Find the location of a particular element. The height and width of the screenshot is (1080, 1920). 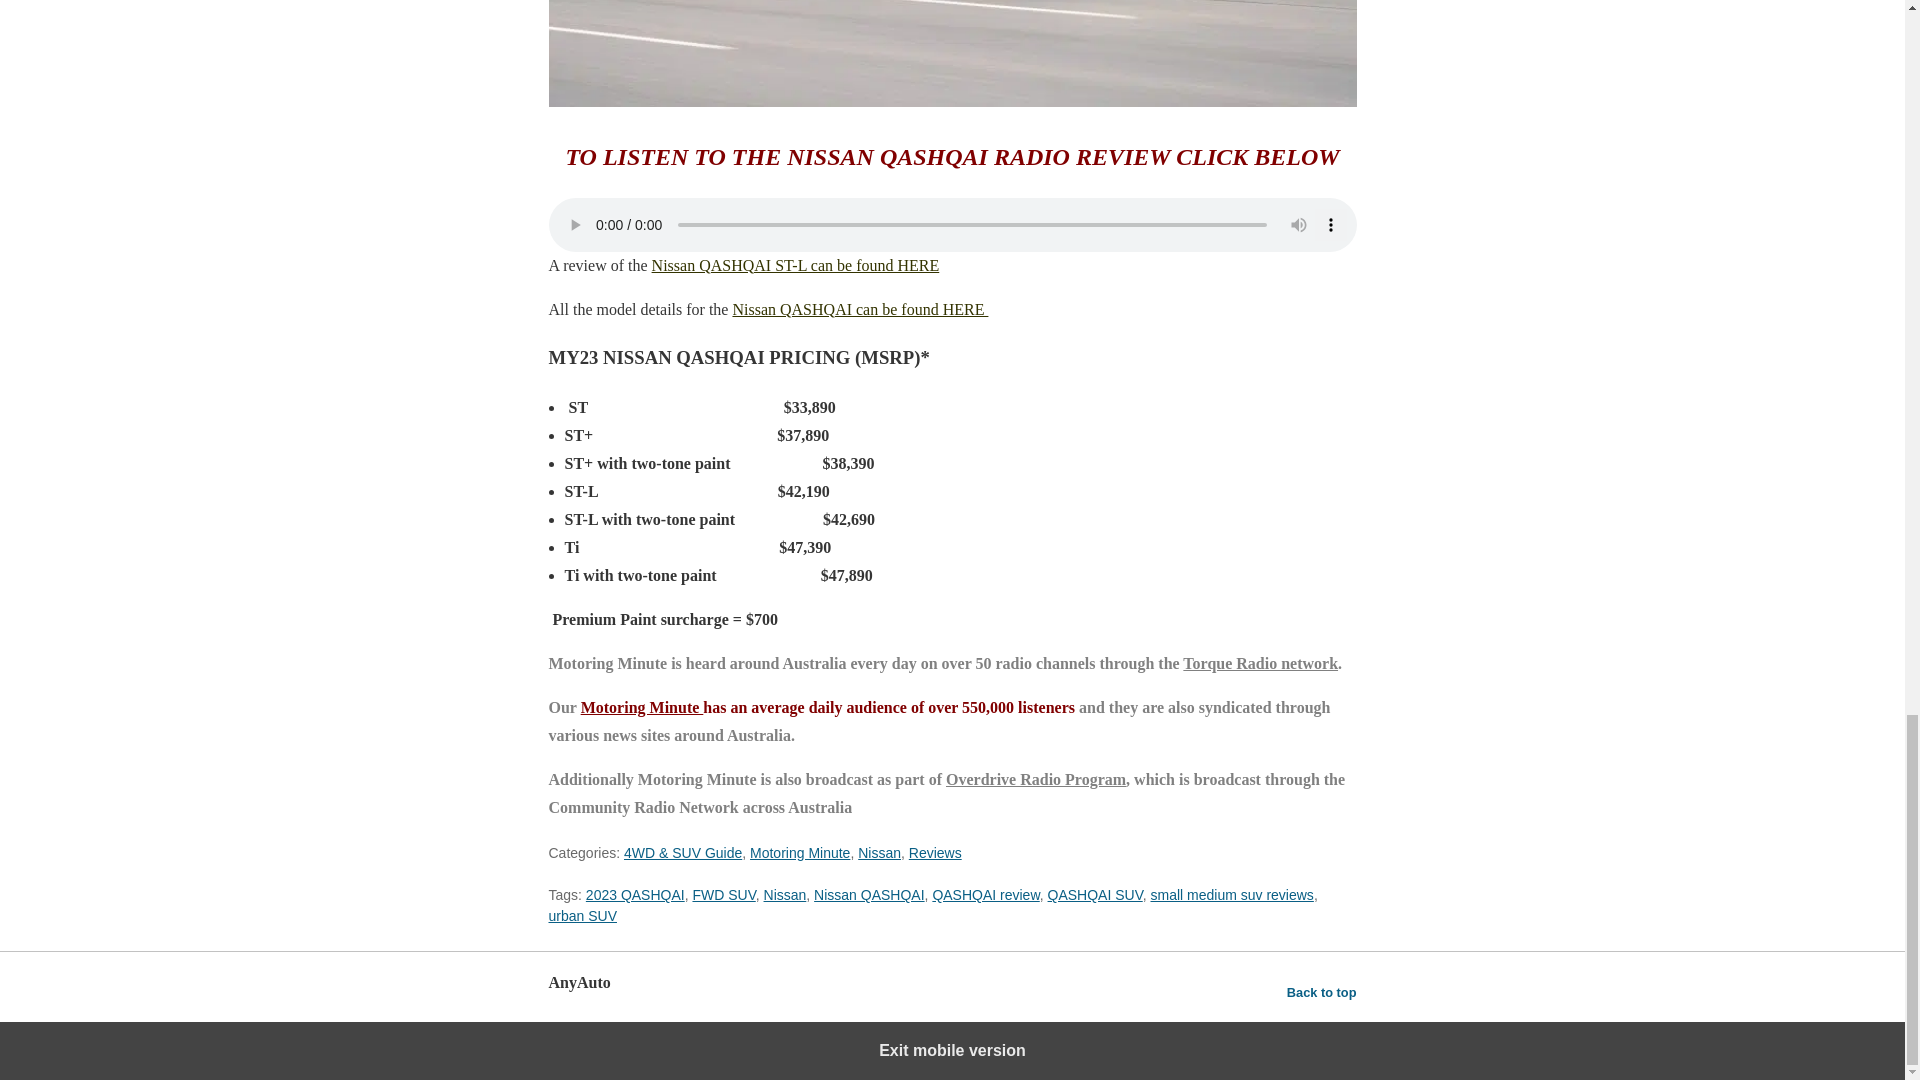

Overdrive Radio Program is located at coordinates (1036, 780).